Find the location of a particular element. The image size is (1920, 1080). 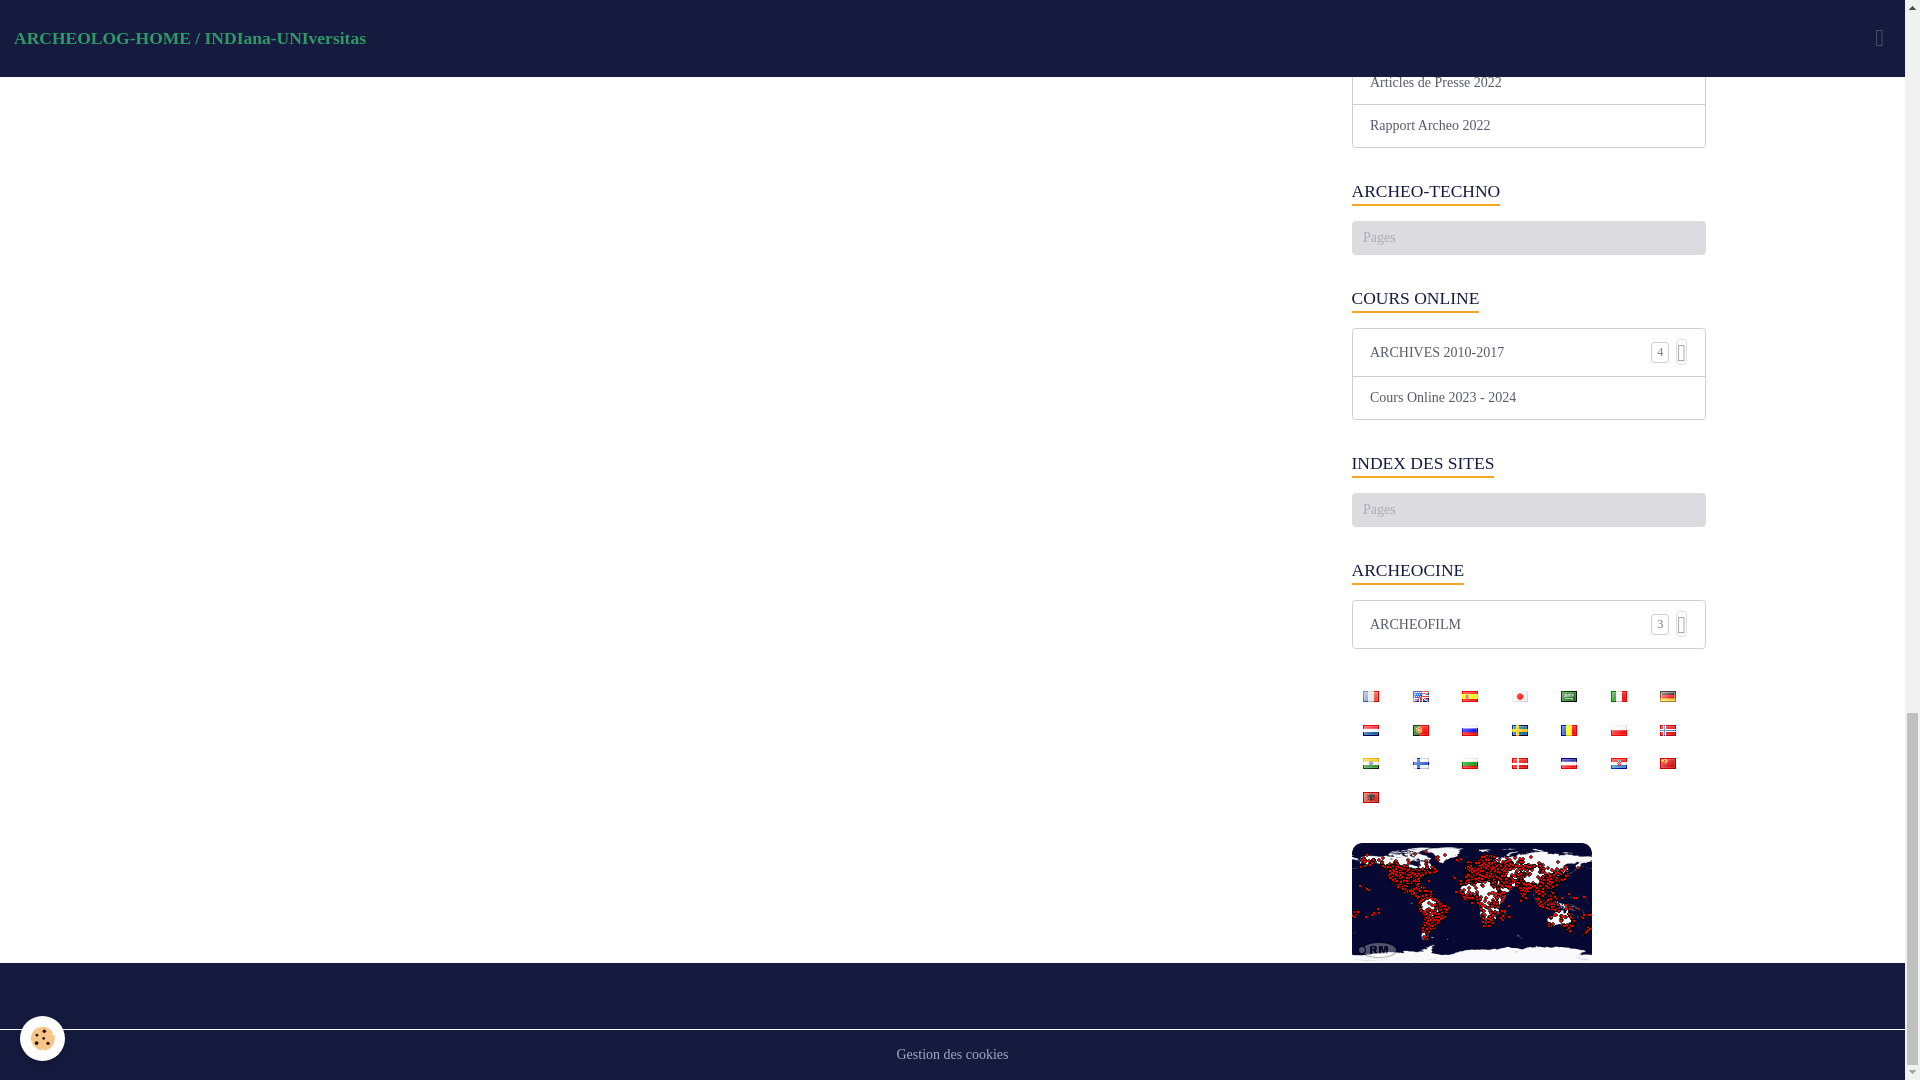

Russian is located at coordinates (1469, 728).